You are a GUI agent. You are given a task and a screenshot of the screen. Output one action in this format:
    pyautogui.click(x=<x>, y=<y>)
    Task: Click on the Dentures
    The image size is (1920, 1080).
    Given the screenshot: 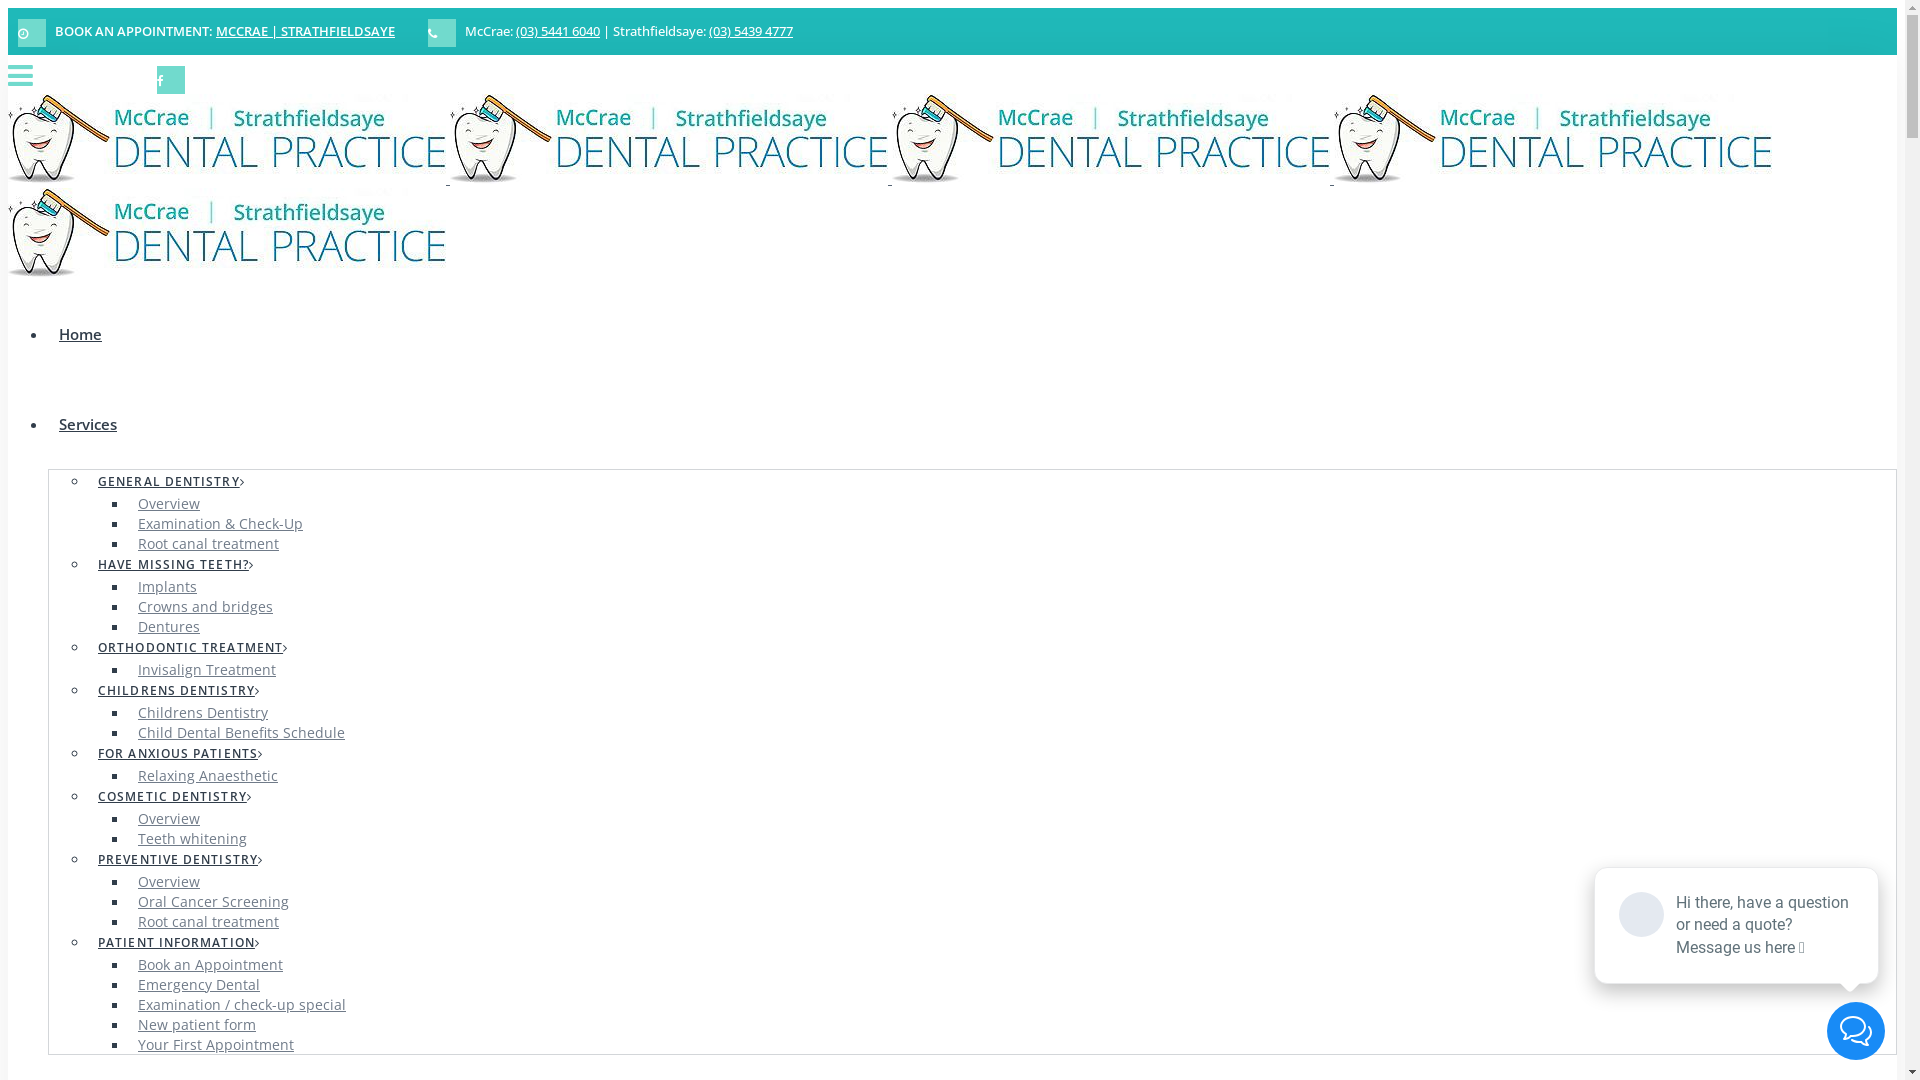 What is the action you would take?
    pyautogui.click(x=169, y=626)
    